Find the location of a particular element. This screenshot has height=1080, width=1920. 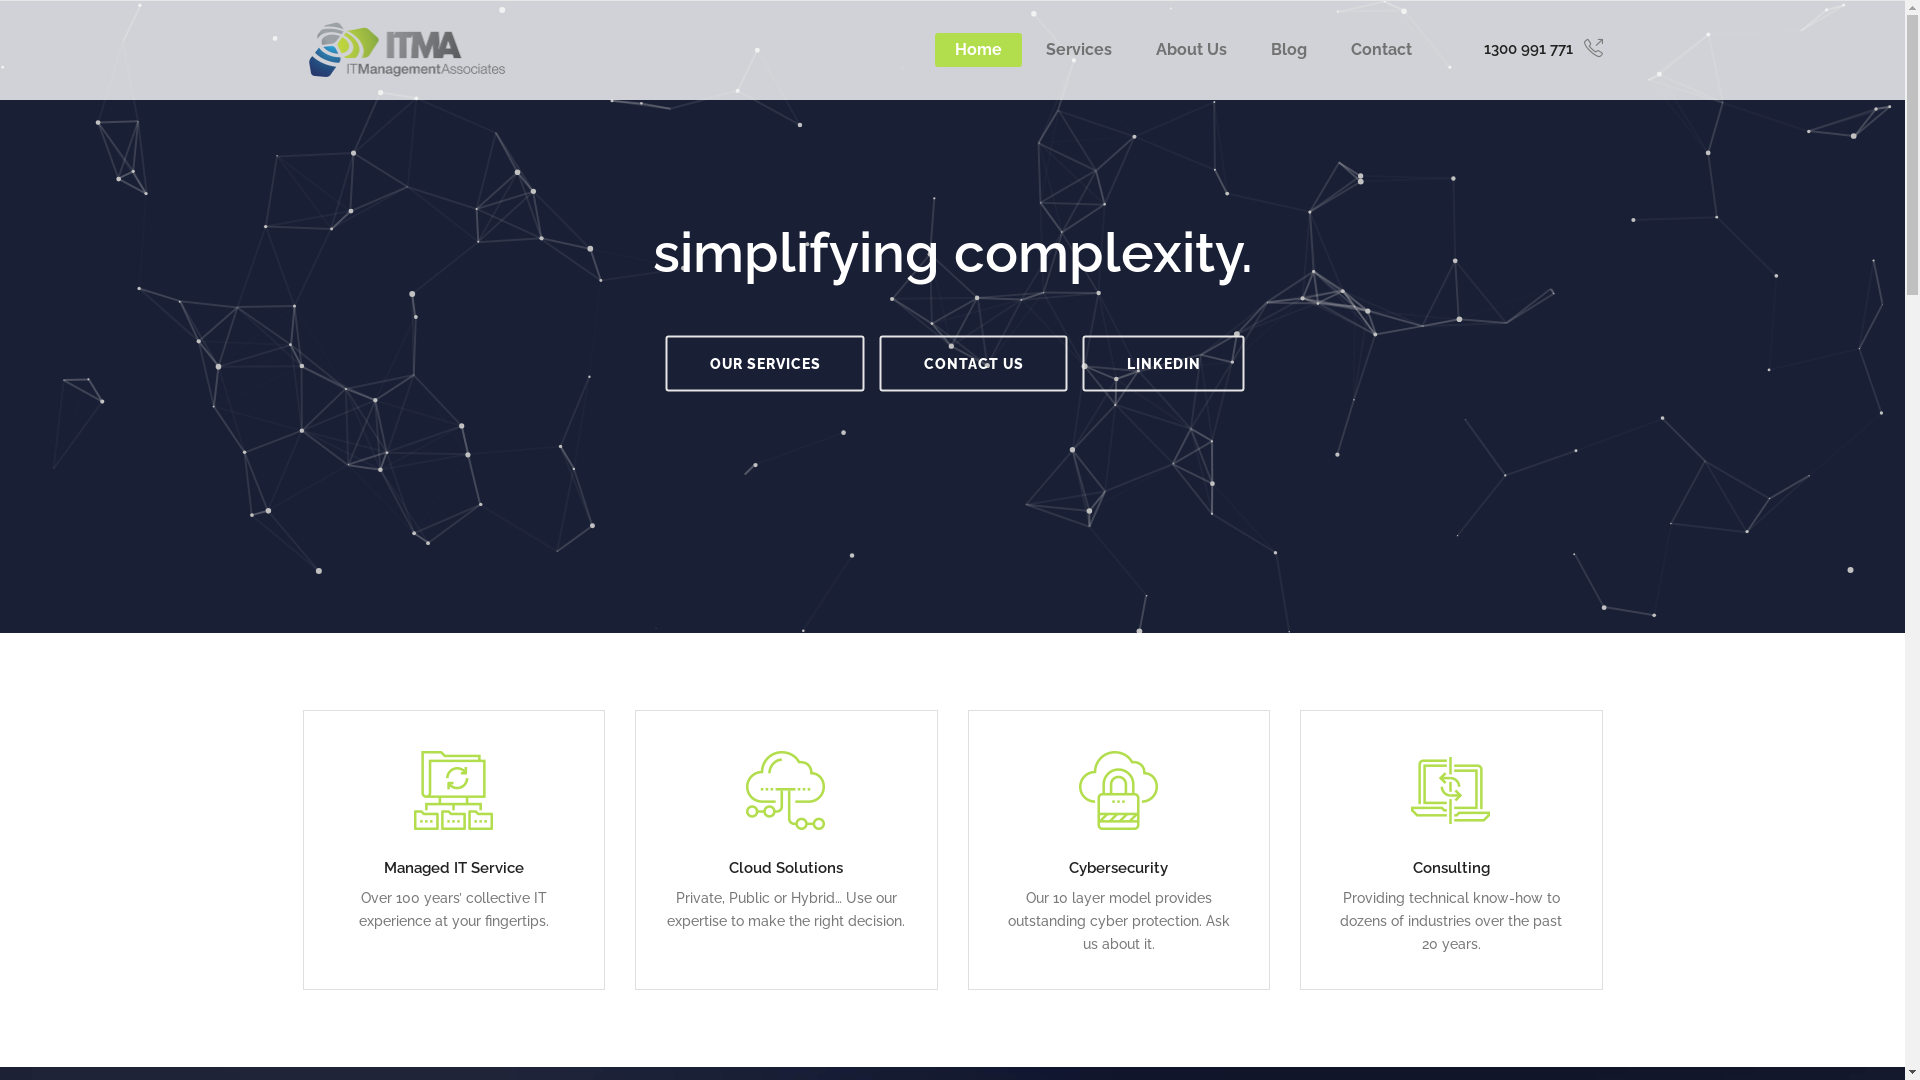

1300 991 771 is located at coordinates (1544, 50).